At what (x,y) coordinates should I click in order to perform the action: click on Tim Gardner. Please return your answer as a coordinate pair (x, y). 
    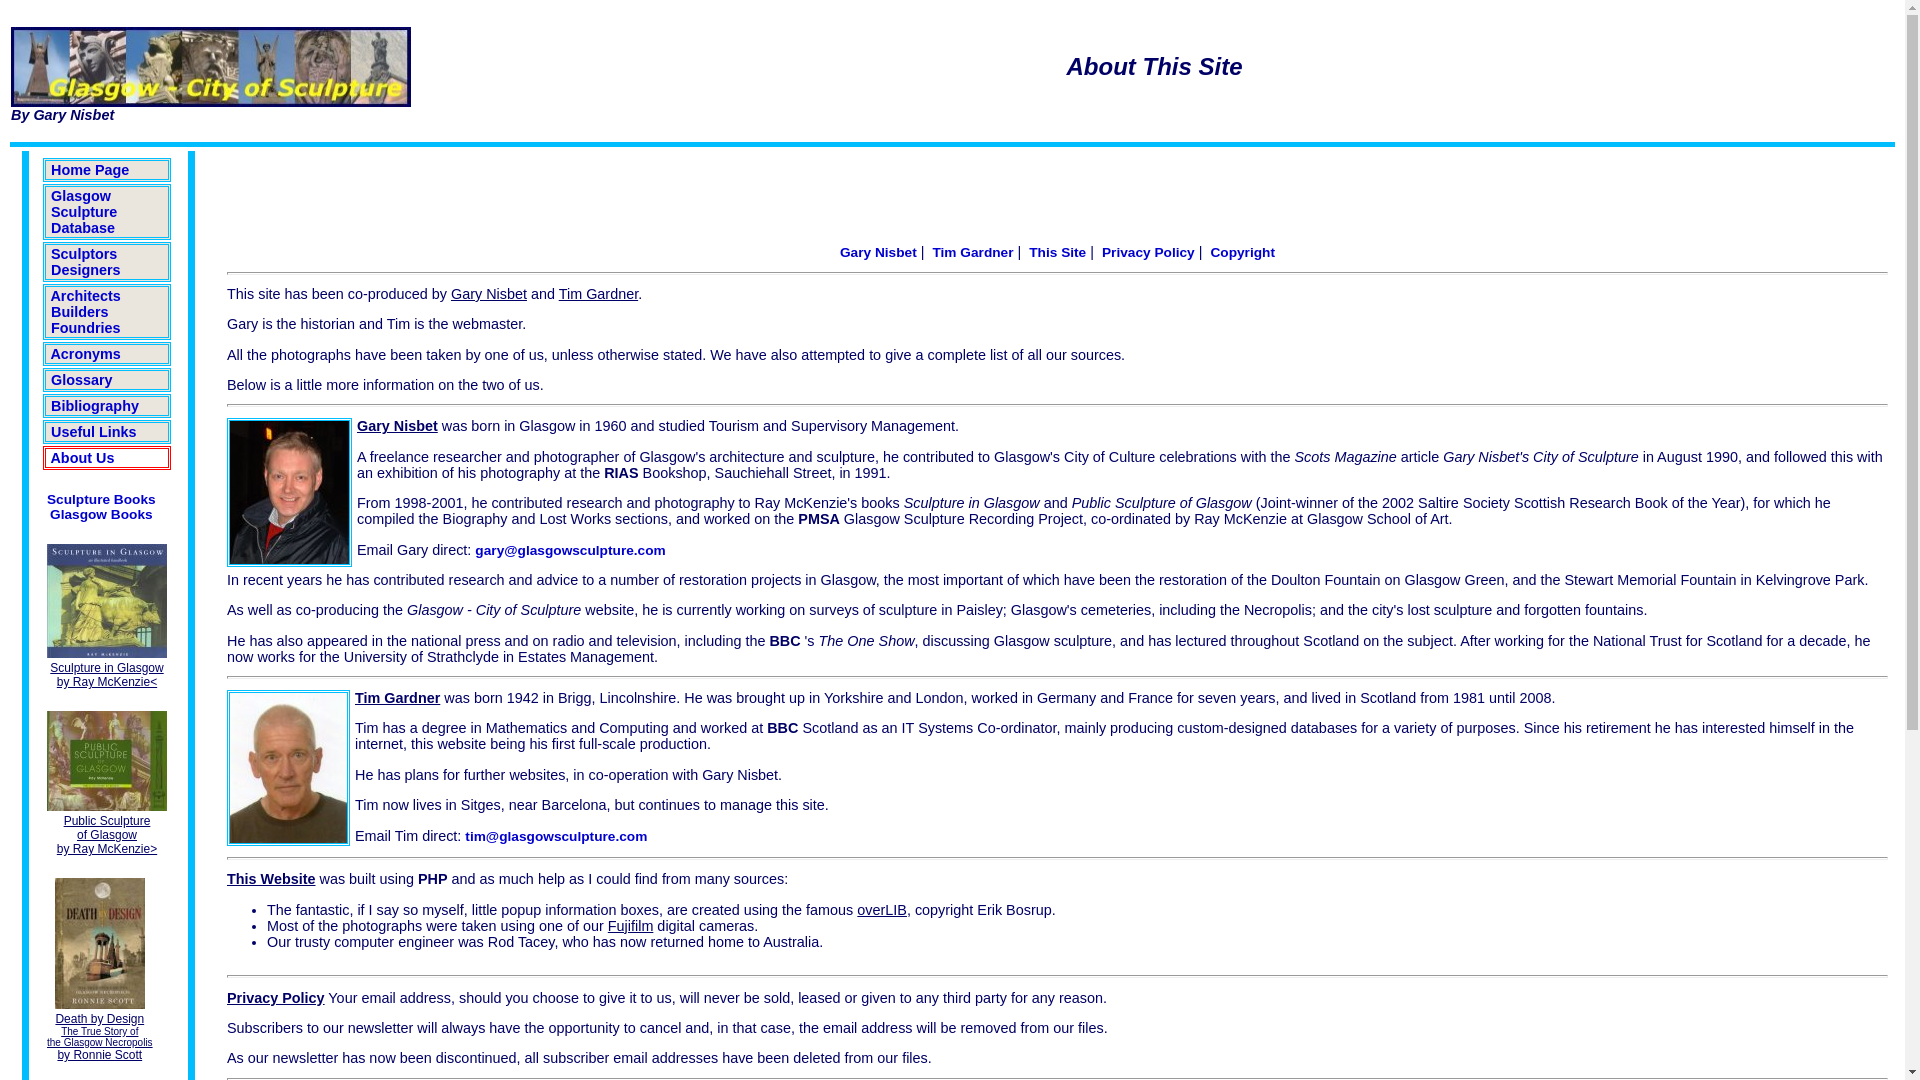
    Looking at the image, I should click on (972, 252).